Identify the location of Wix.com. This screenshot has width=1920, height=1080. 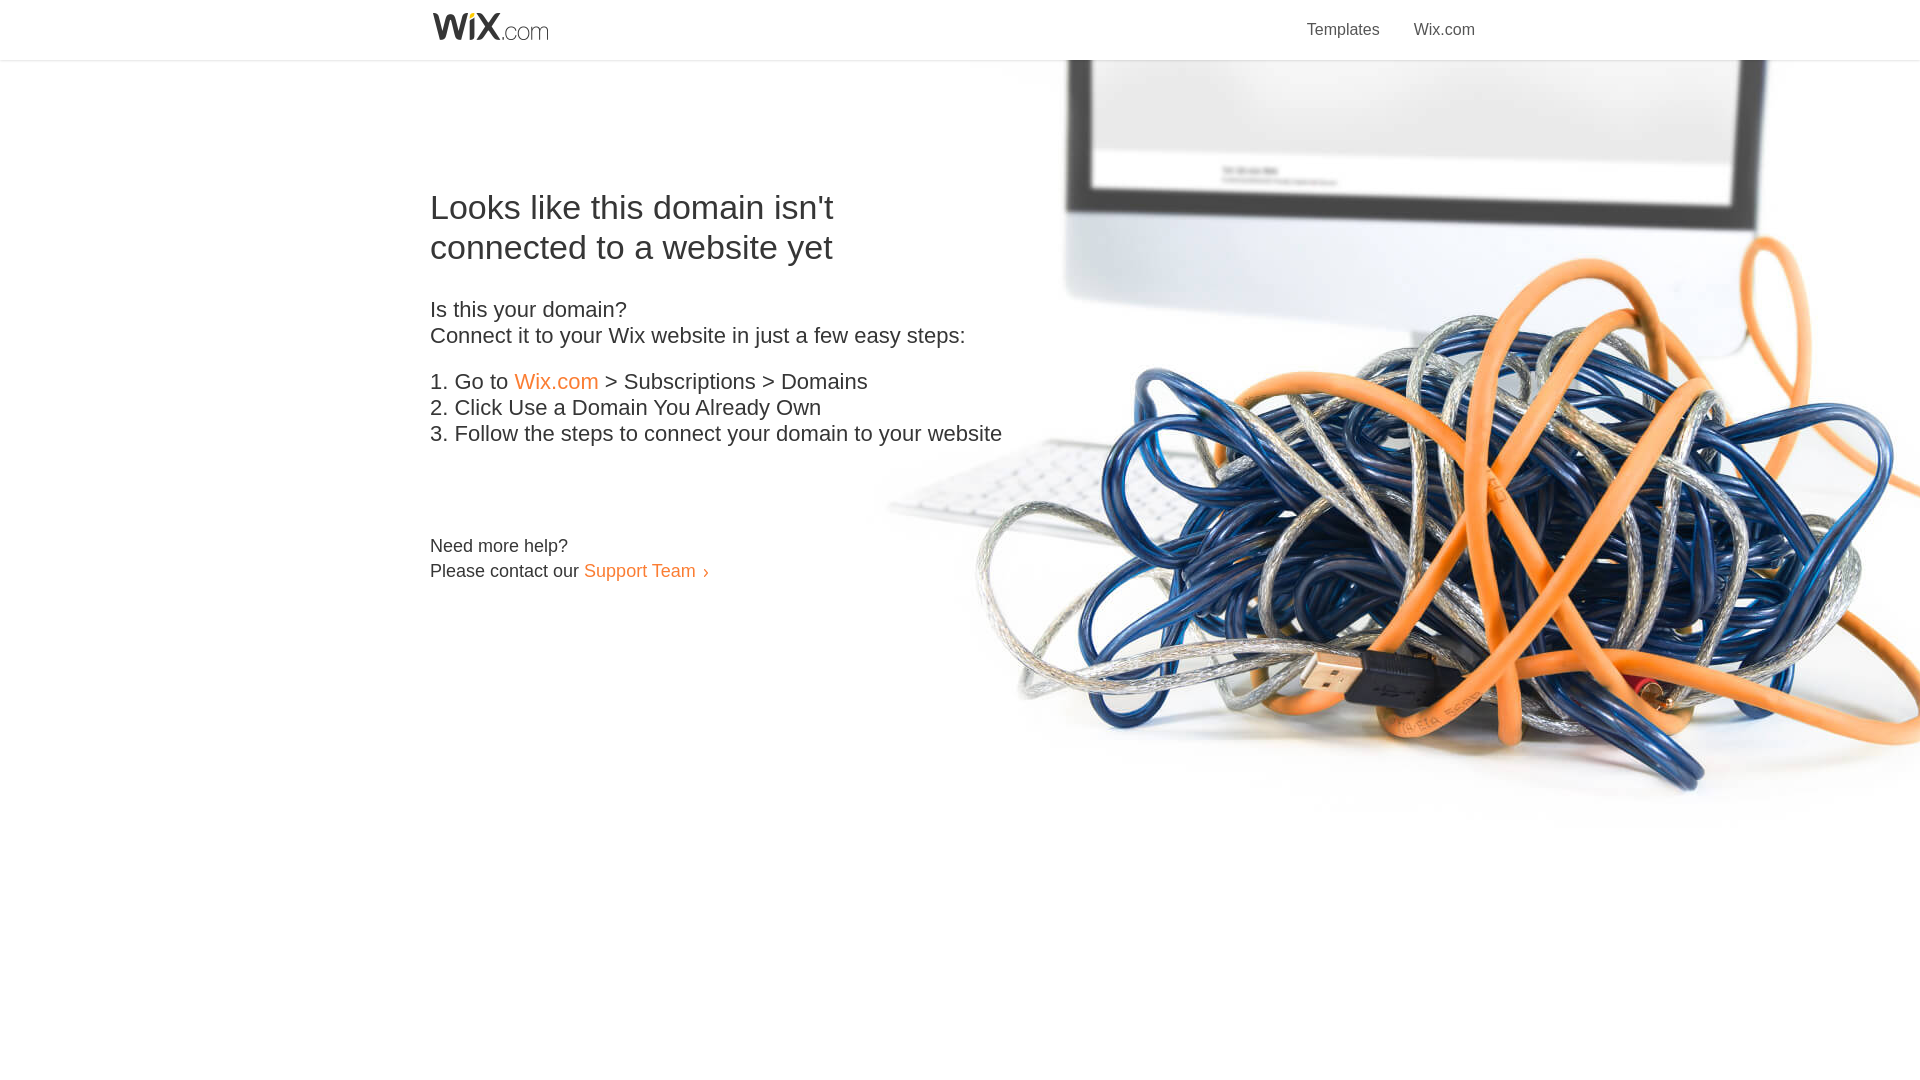
(1444, 18).